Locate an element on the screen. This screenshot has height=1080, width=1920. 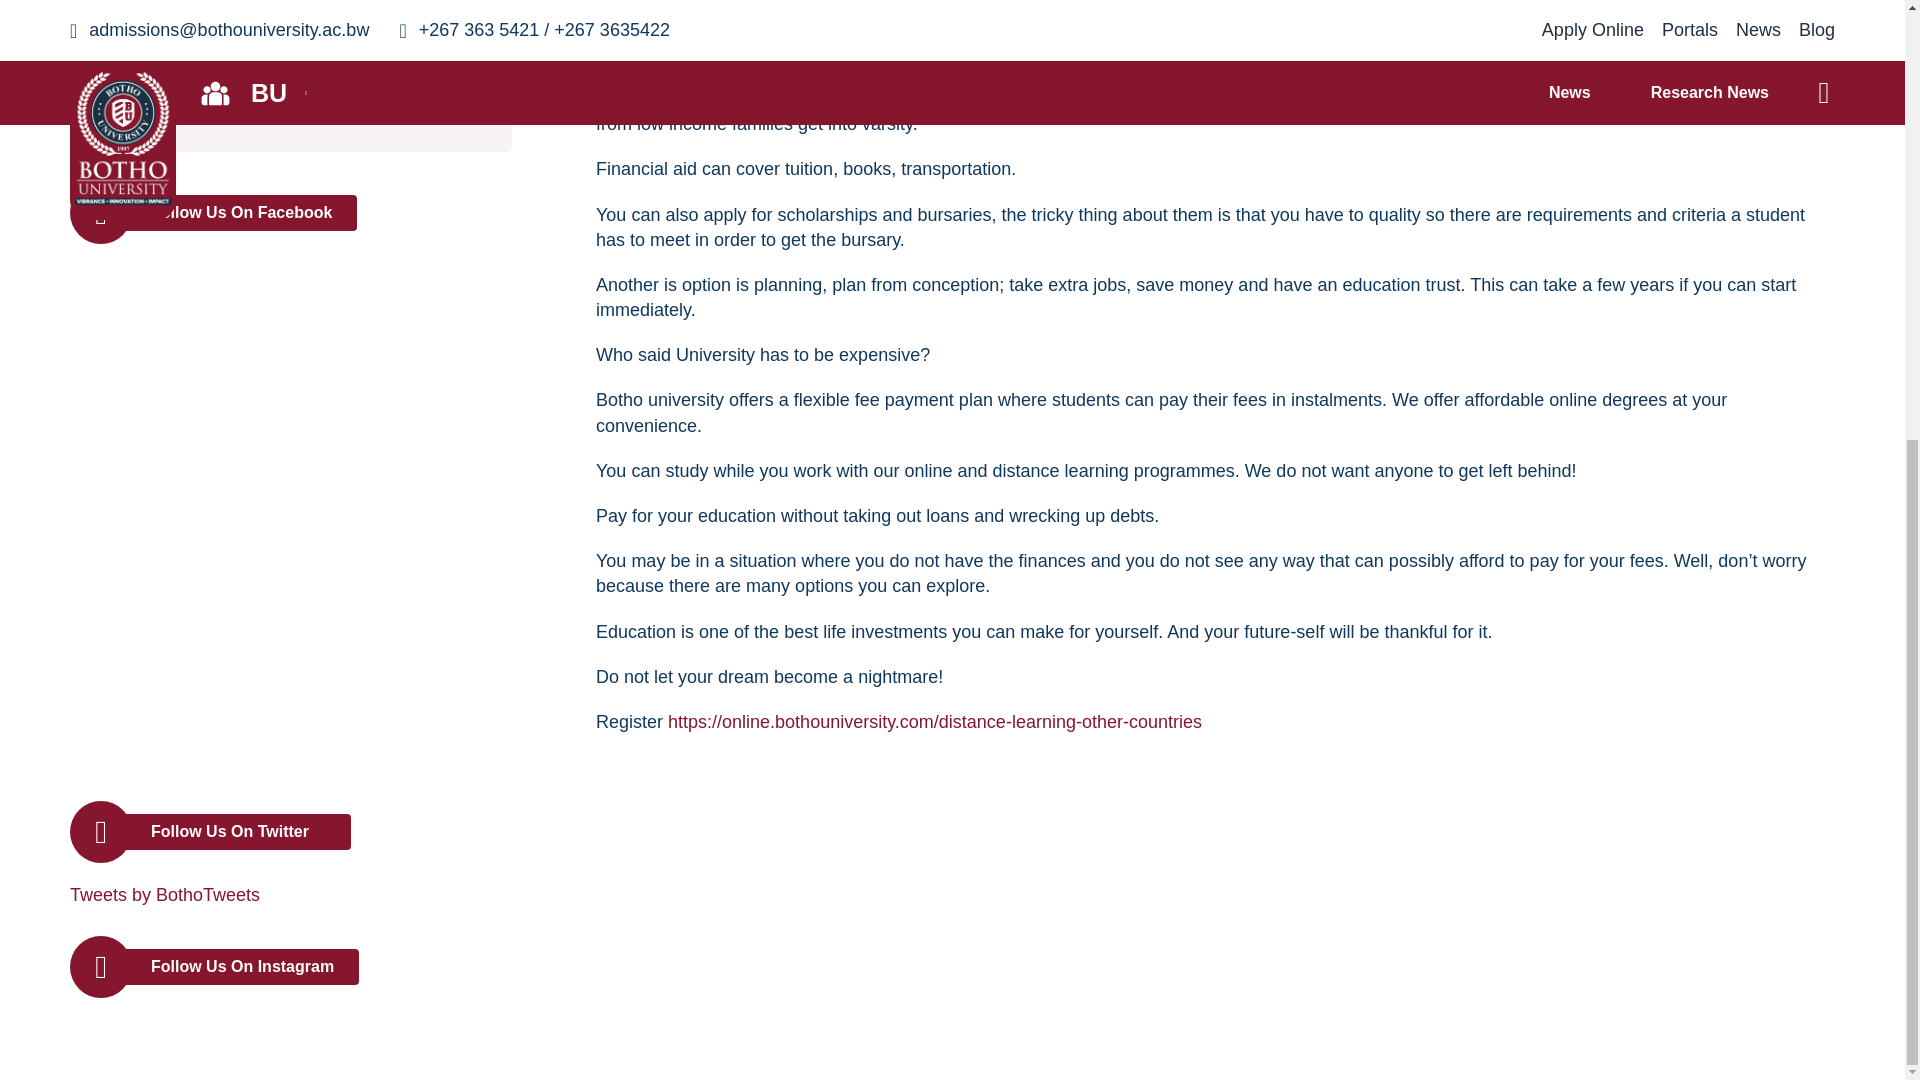
Career Tips is located at coordinates (290, 44).